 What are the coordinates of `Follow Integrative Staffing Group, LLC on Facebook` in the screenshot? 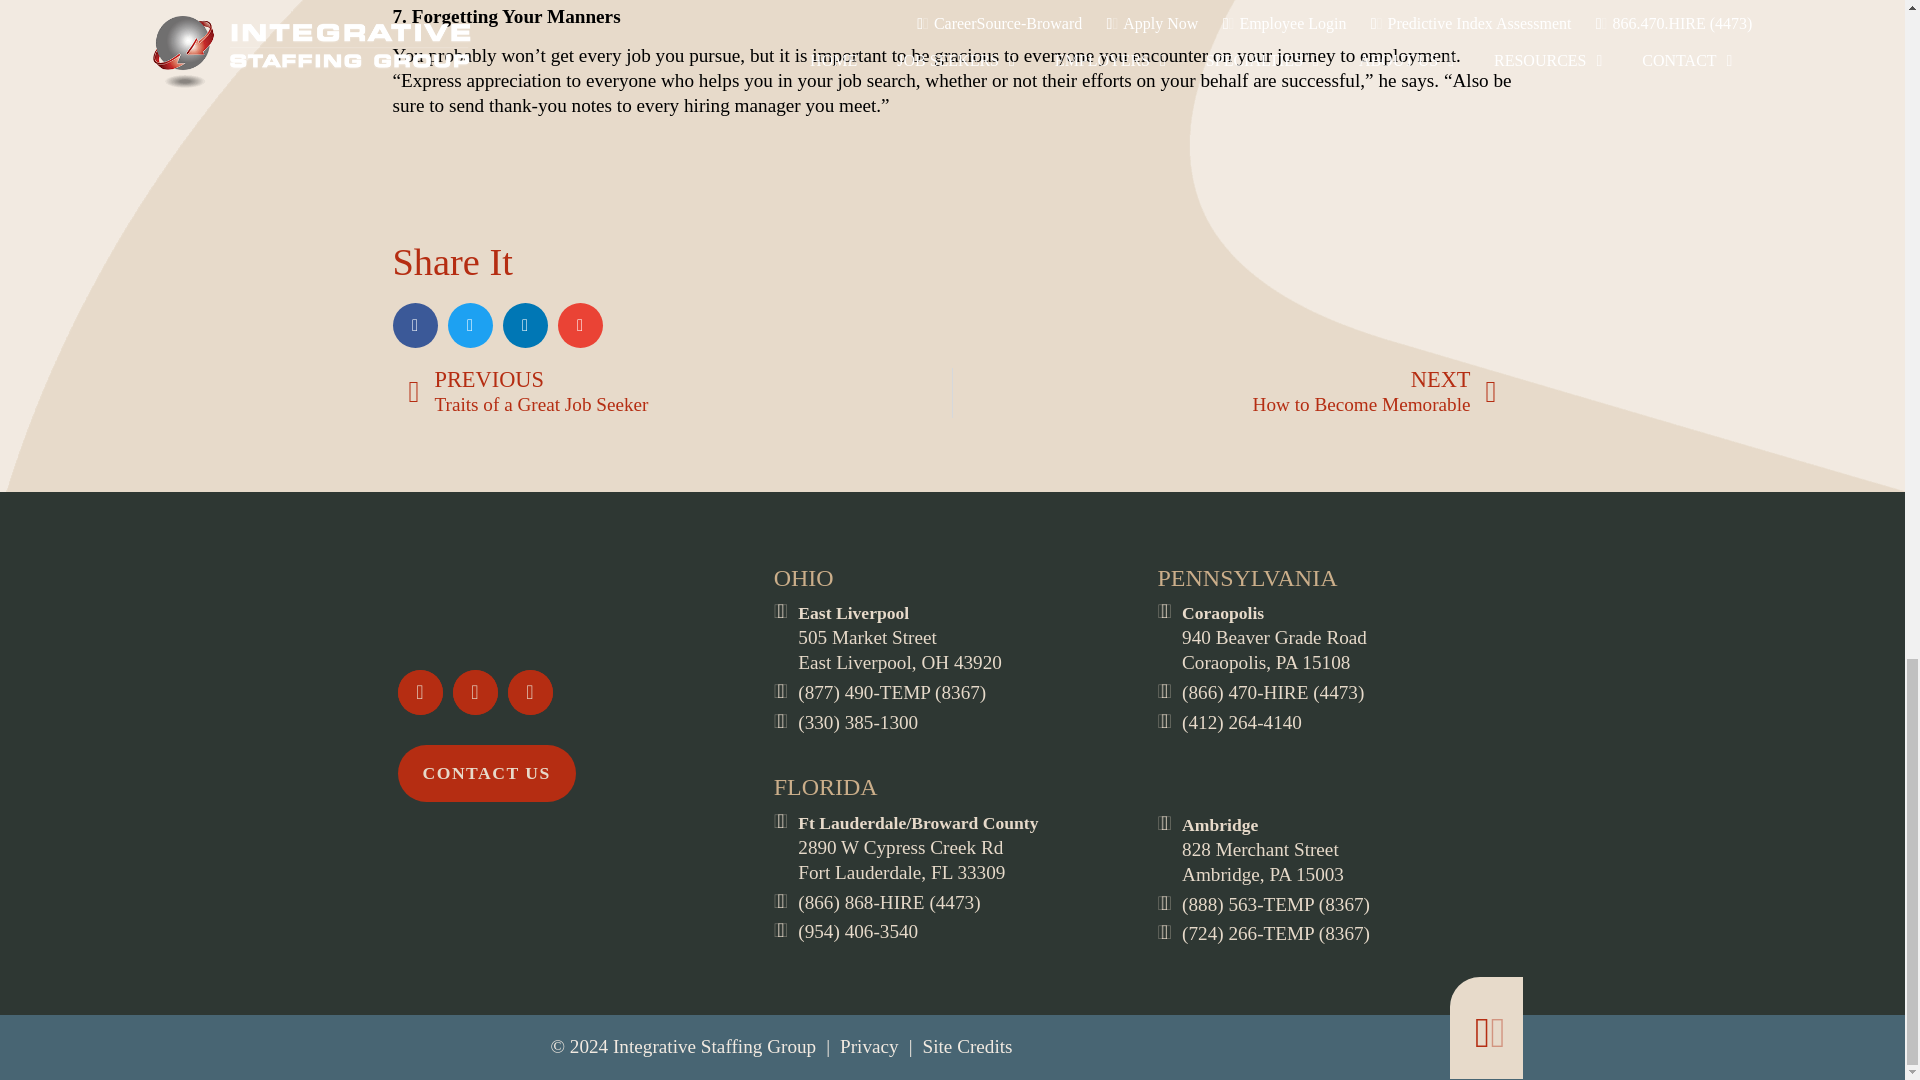 It's located at (420, 692).